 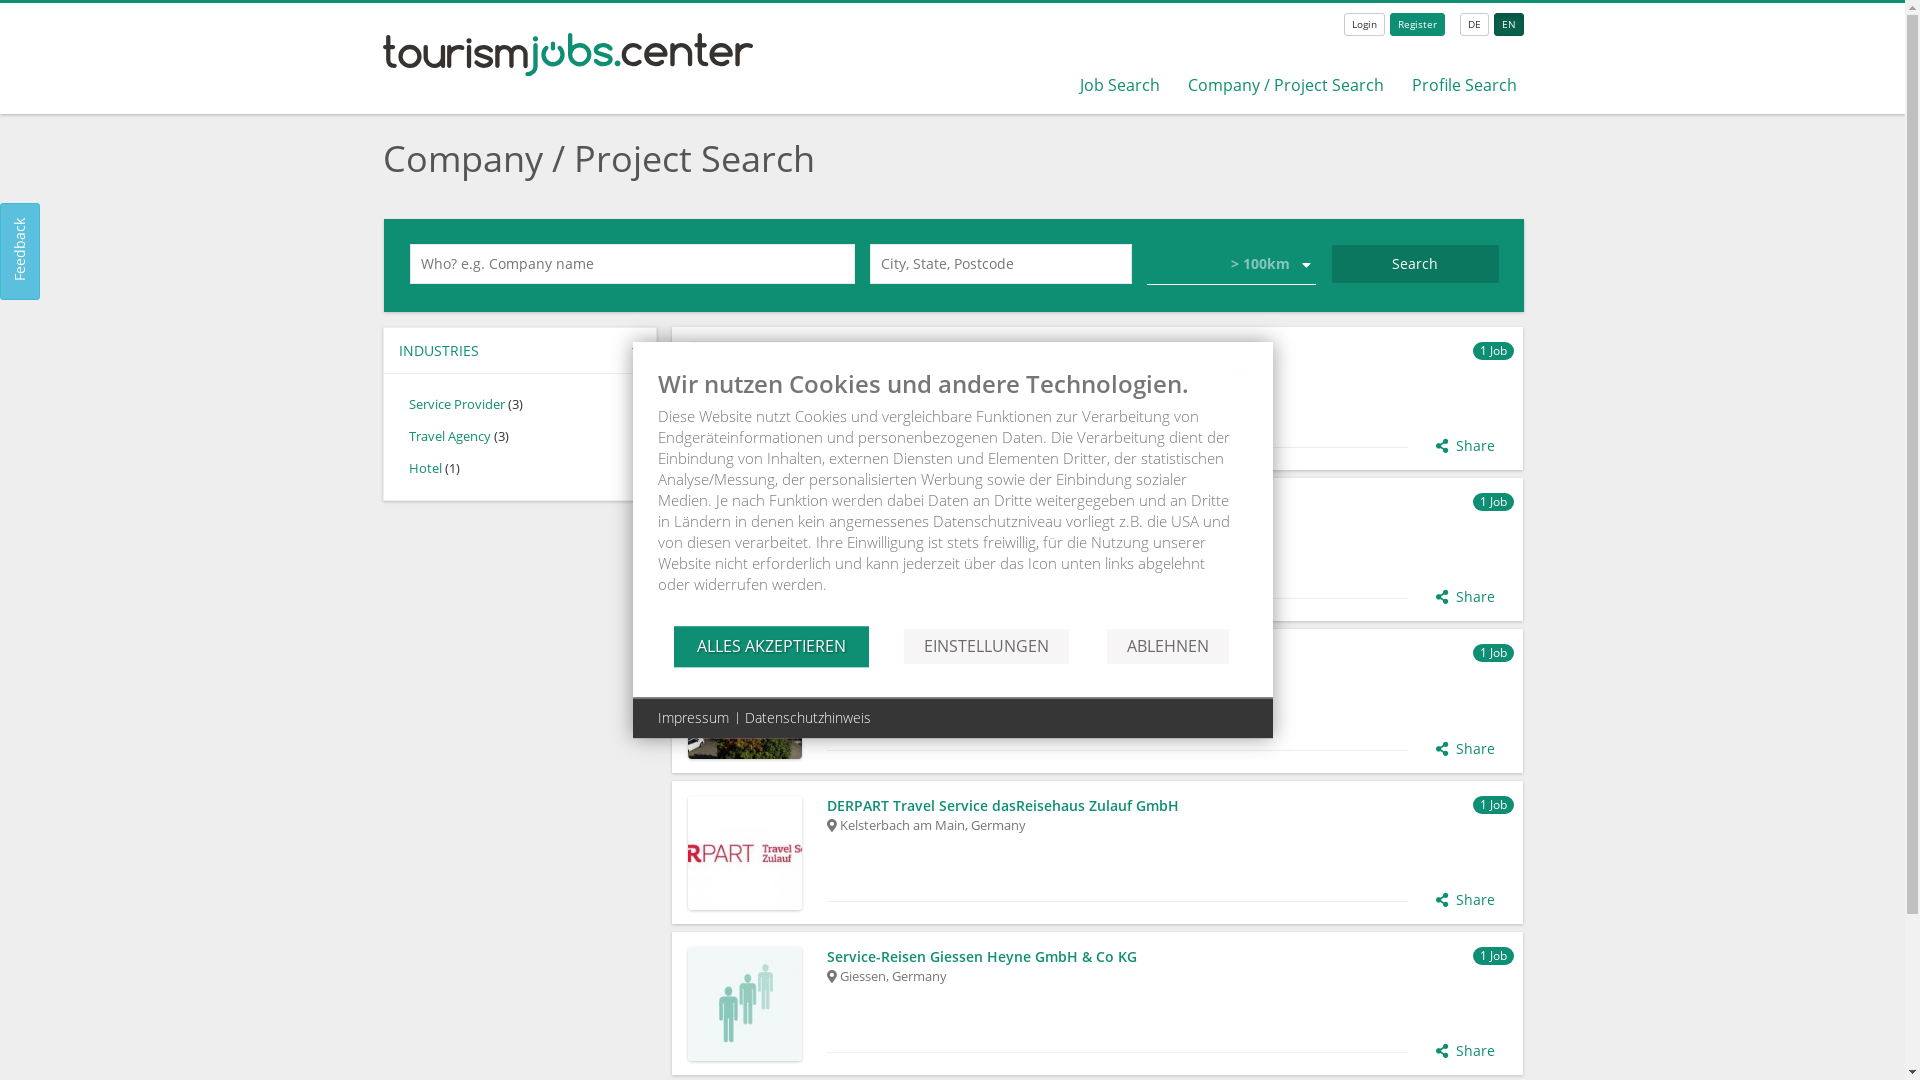 I want to click on DE, so click(x=1474, y=24).